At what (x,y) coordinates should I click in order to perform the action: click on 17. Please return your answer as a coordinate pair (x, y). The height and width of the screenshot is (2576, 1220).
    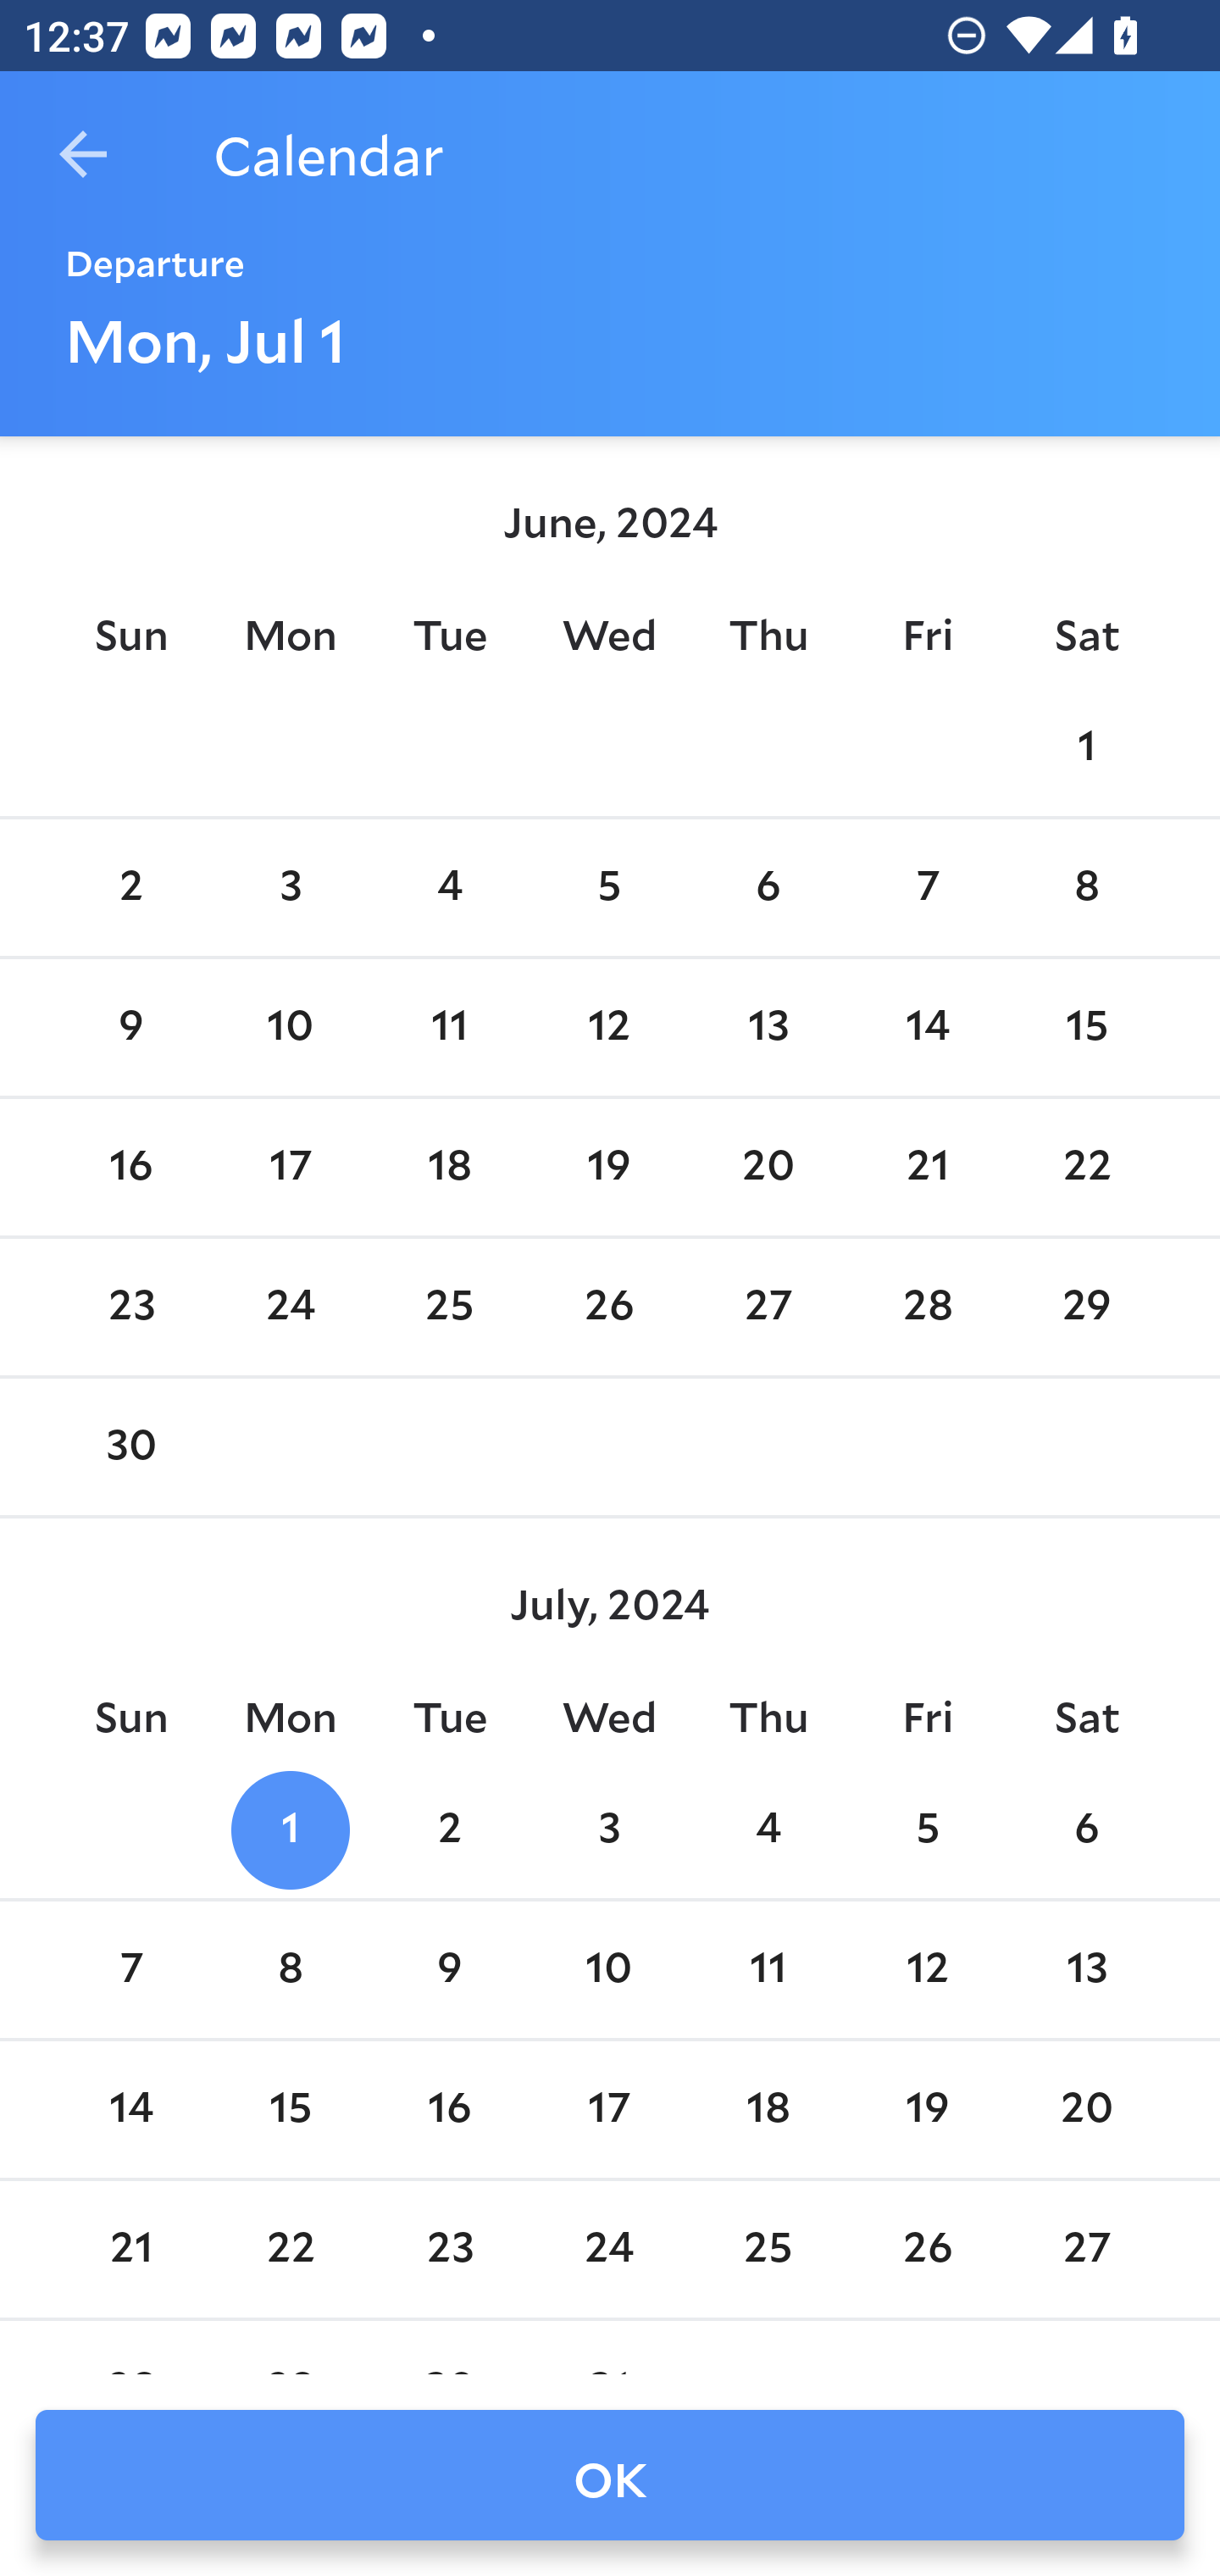
    Looking at the image, I should click on (609, 2109).